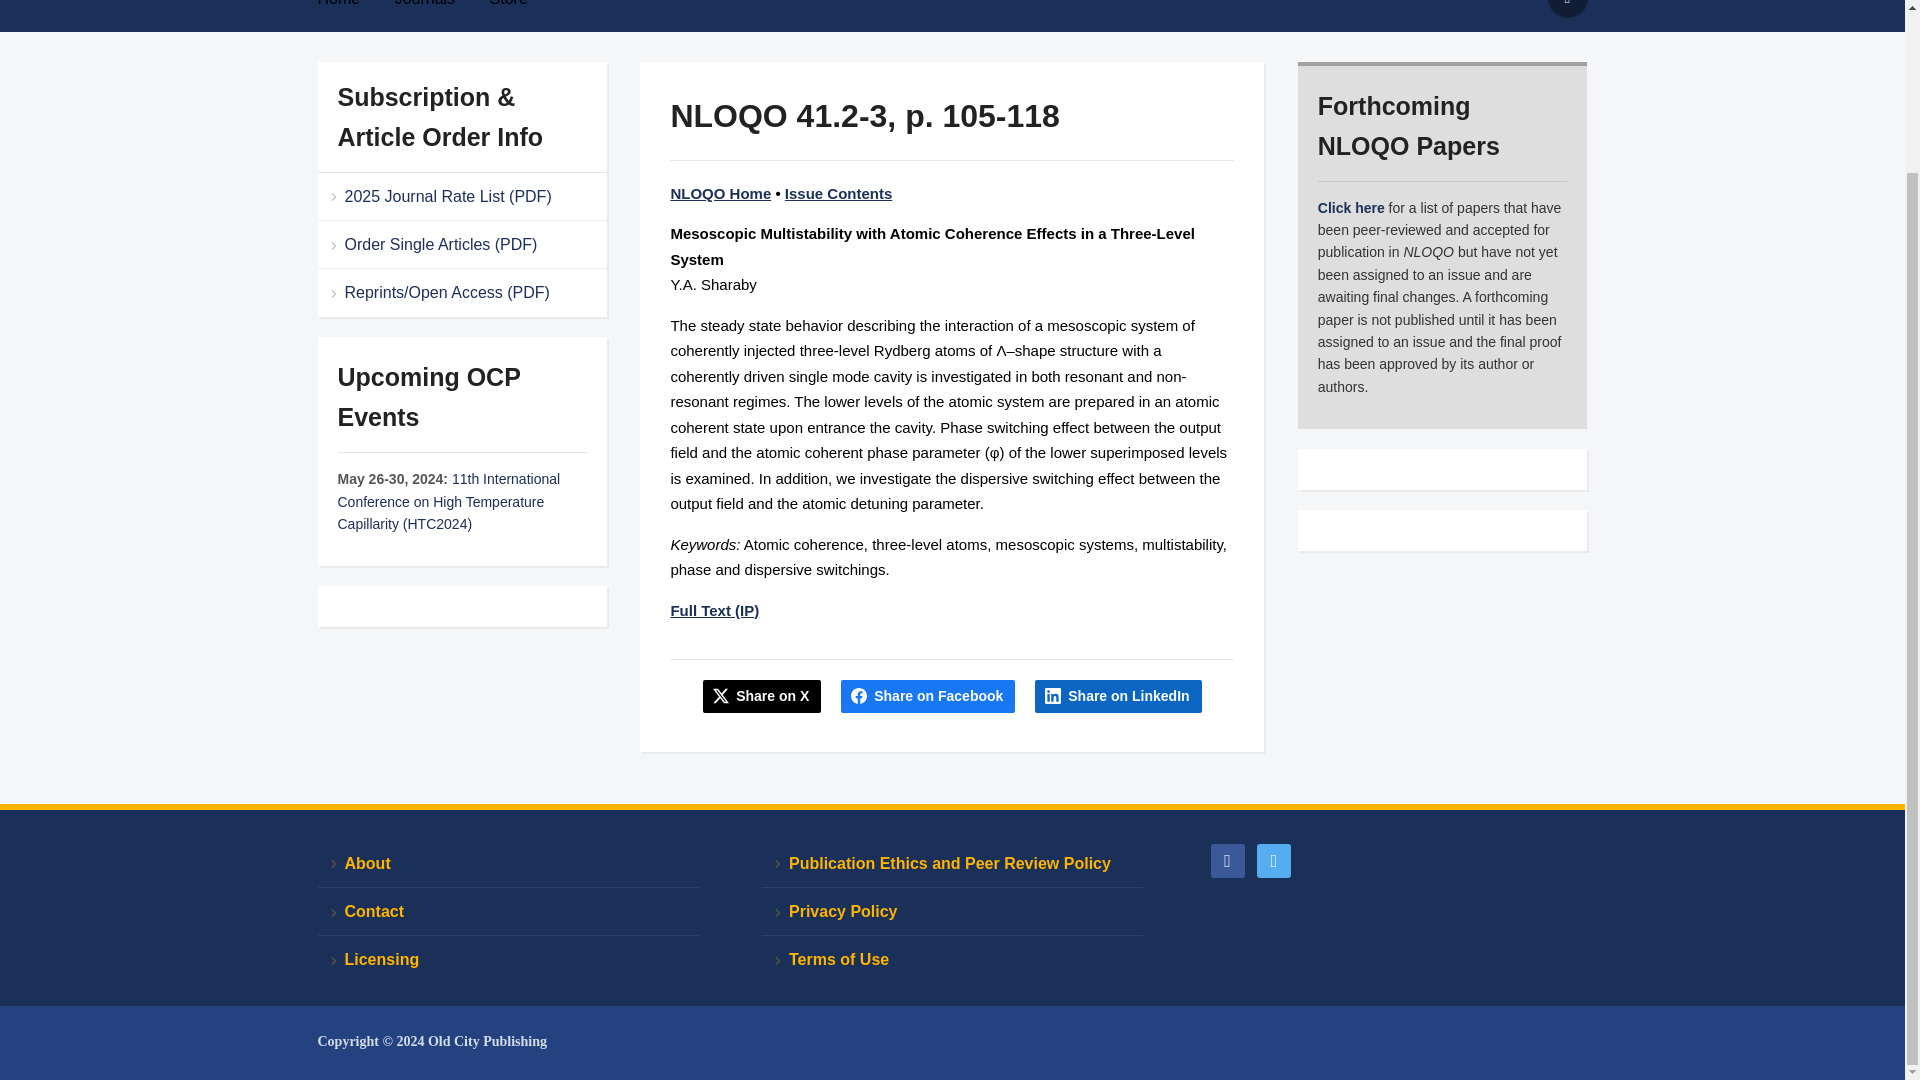  What do you see at coordinates (928, 696) in the screenshot?
I see `Share on Facebook` at bounding box center [928, 696].